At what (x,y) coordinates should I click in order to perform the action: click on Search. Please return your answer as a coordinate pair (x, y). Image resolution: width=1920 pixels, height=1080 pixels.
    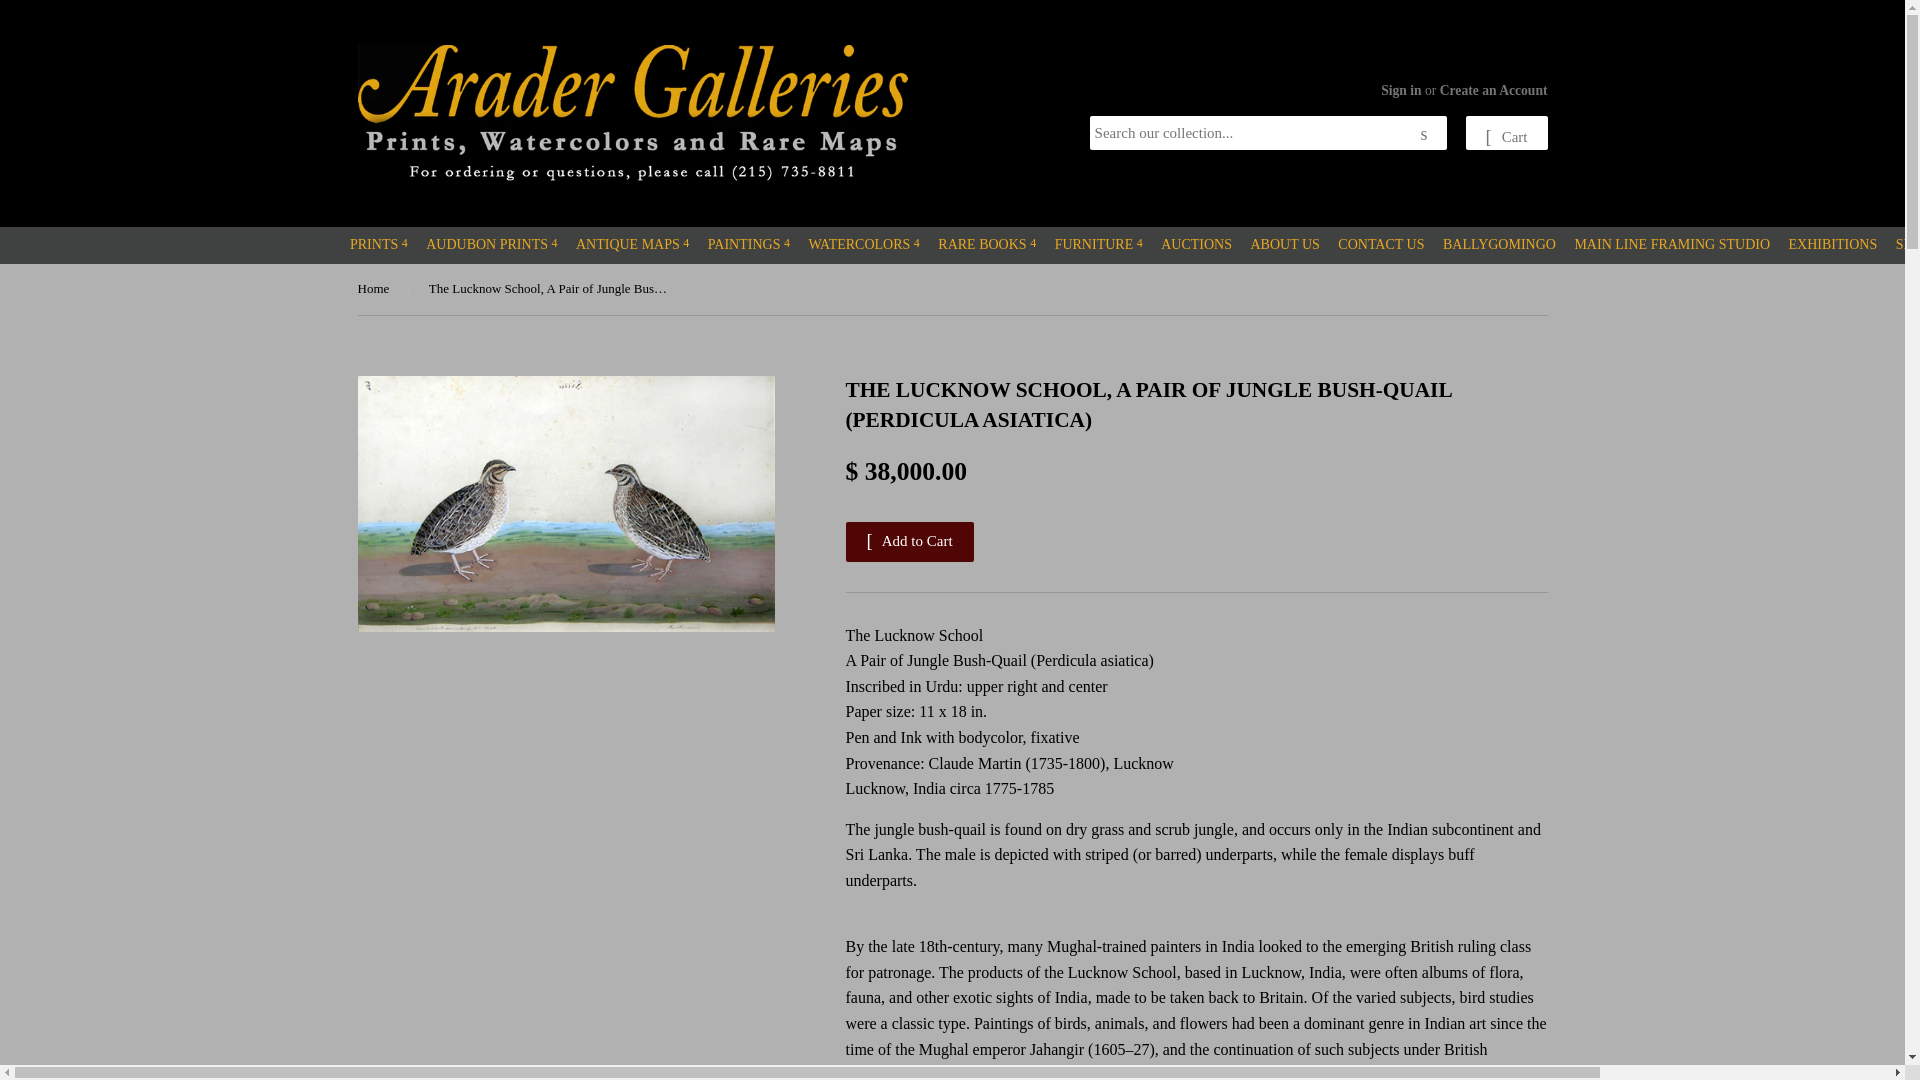
    Looking at the image, I should click on (1424, 134).